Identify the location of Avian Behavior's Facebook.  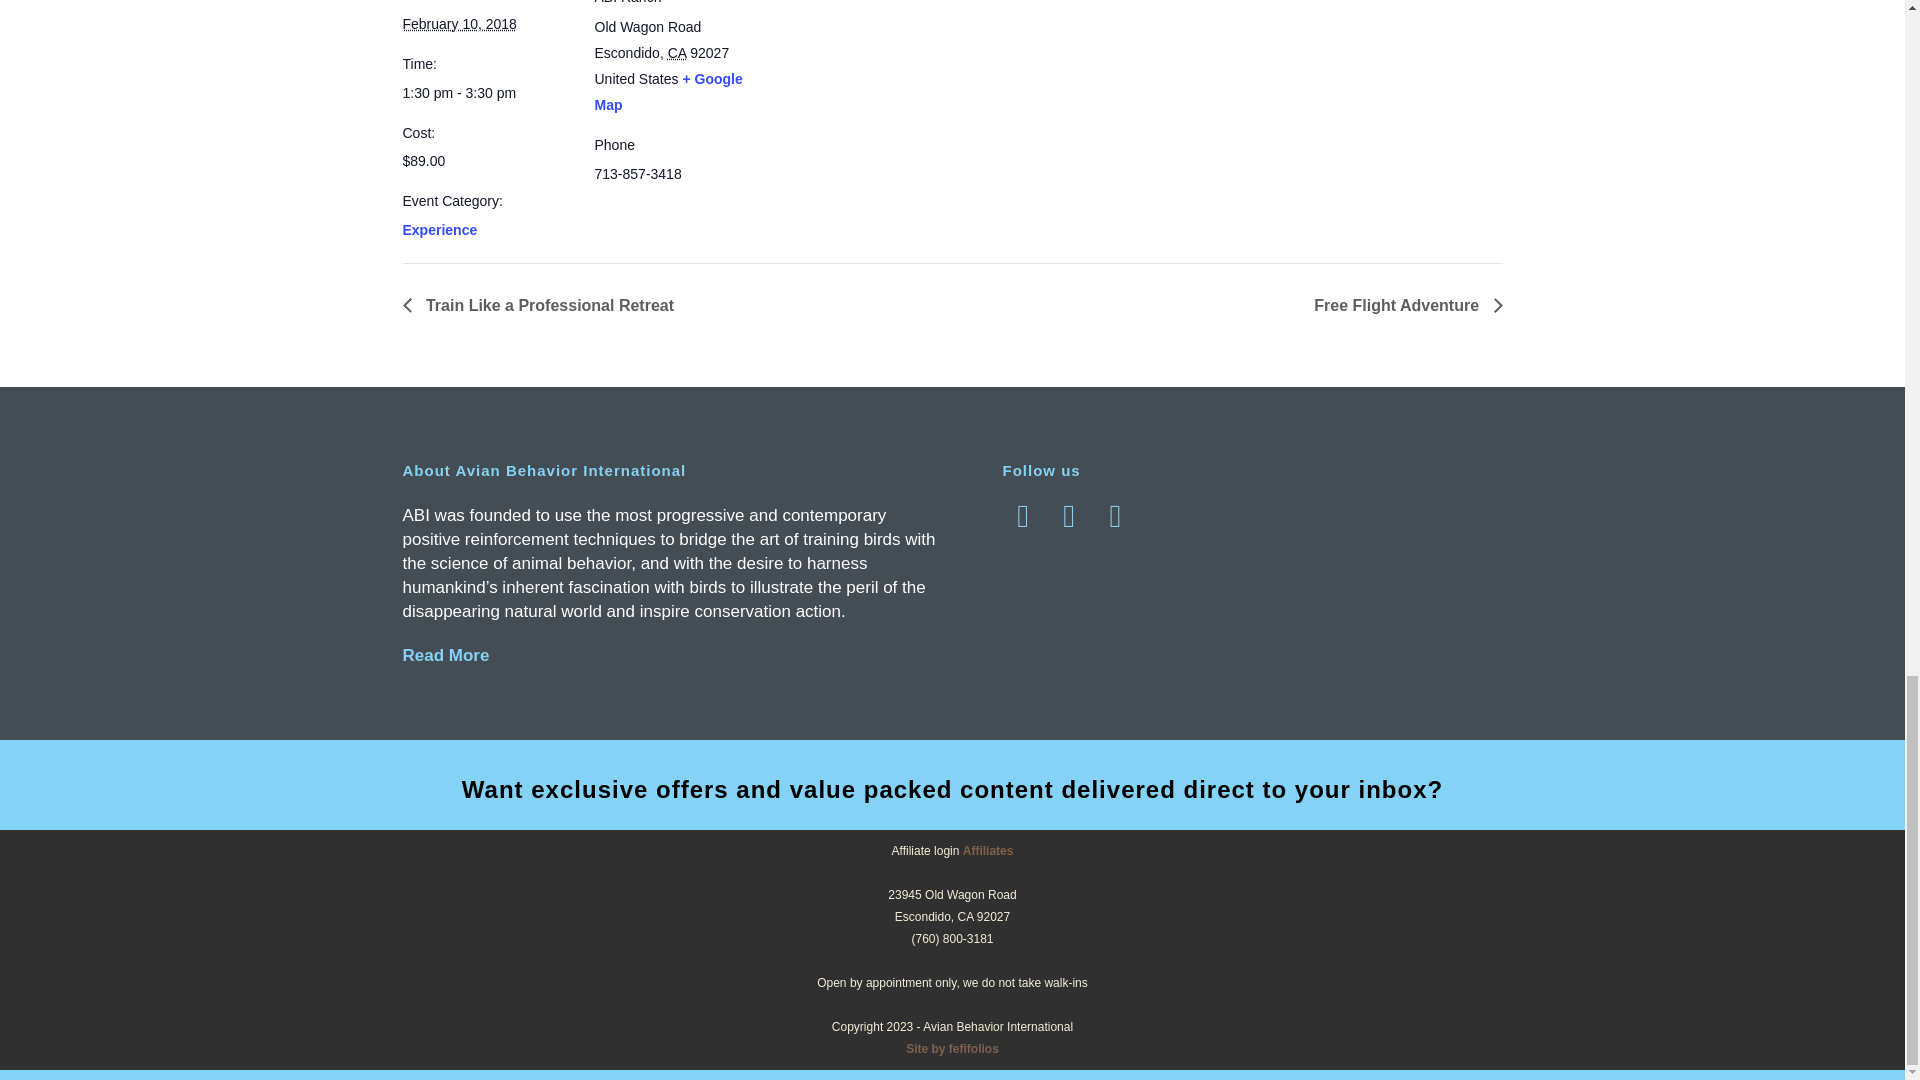
(1025, 526).